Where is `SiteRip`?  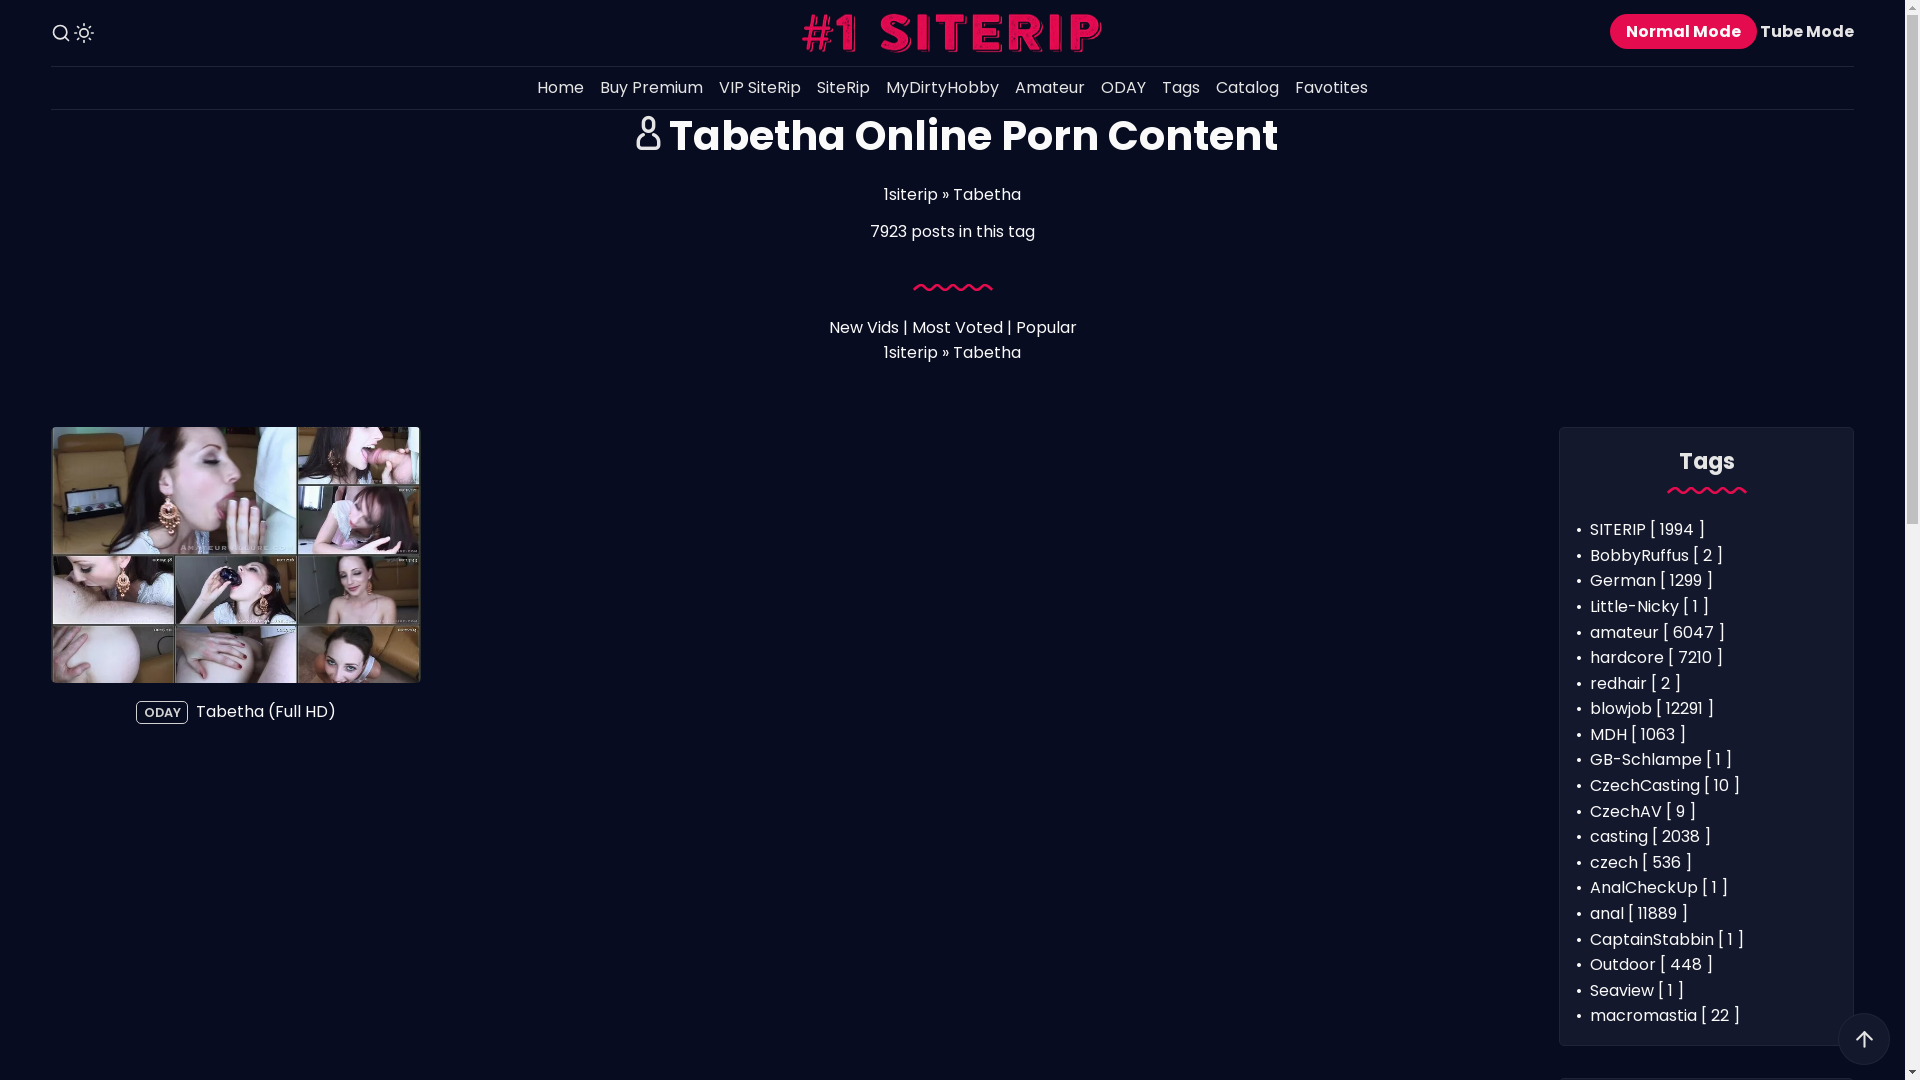
SiteRip is located at coordinates (844, 88).